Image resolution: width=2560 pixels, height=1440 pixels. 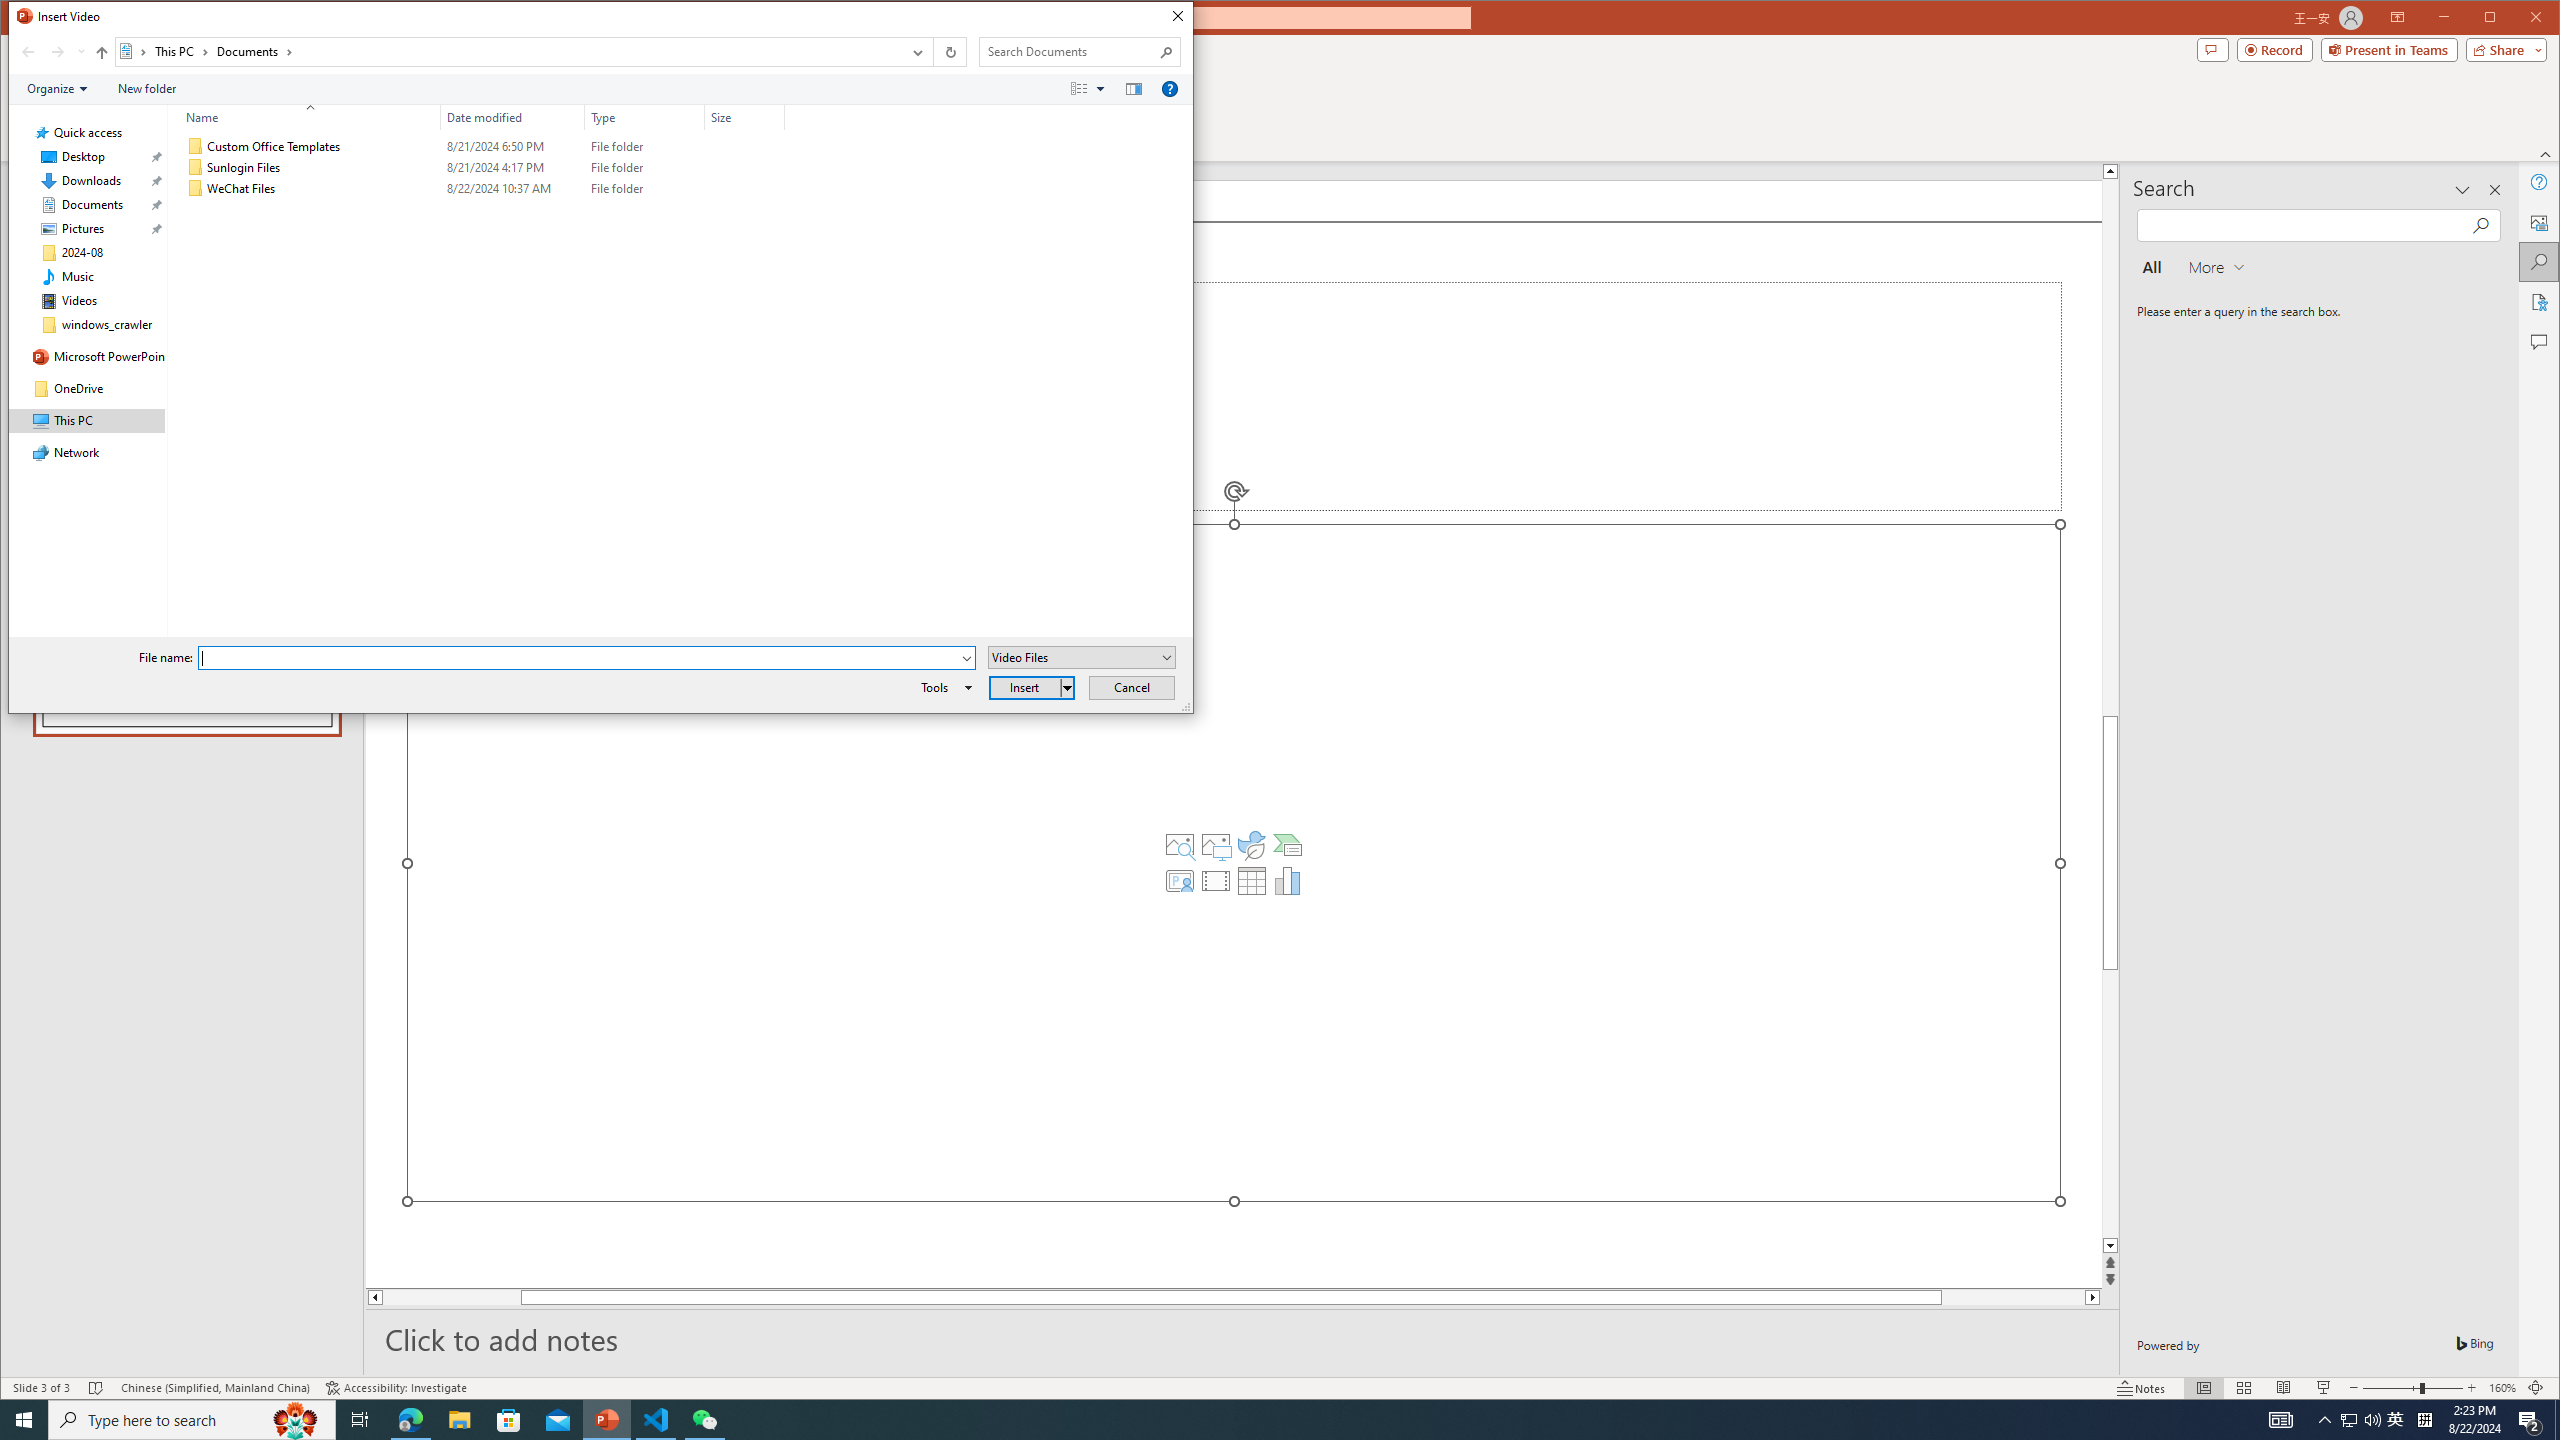 What do you see at coordinates (1244, 1420) in the screenshot?
I see `Running applications` at bounding box center [1244, 1420].